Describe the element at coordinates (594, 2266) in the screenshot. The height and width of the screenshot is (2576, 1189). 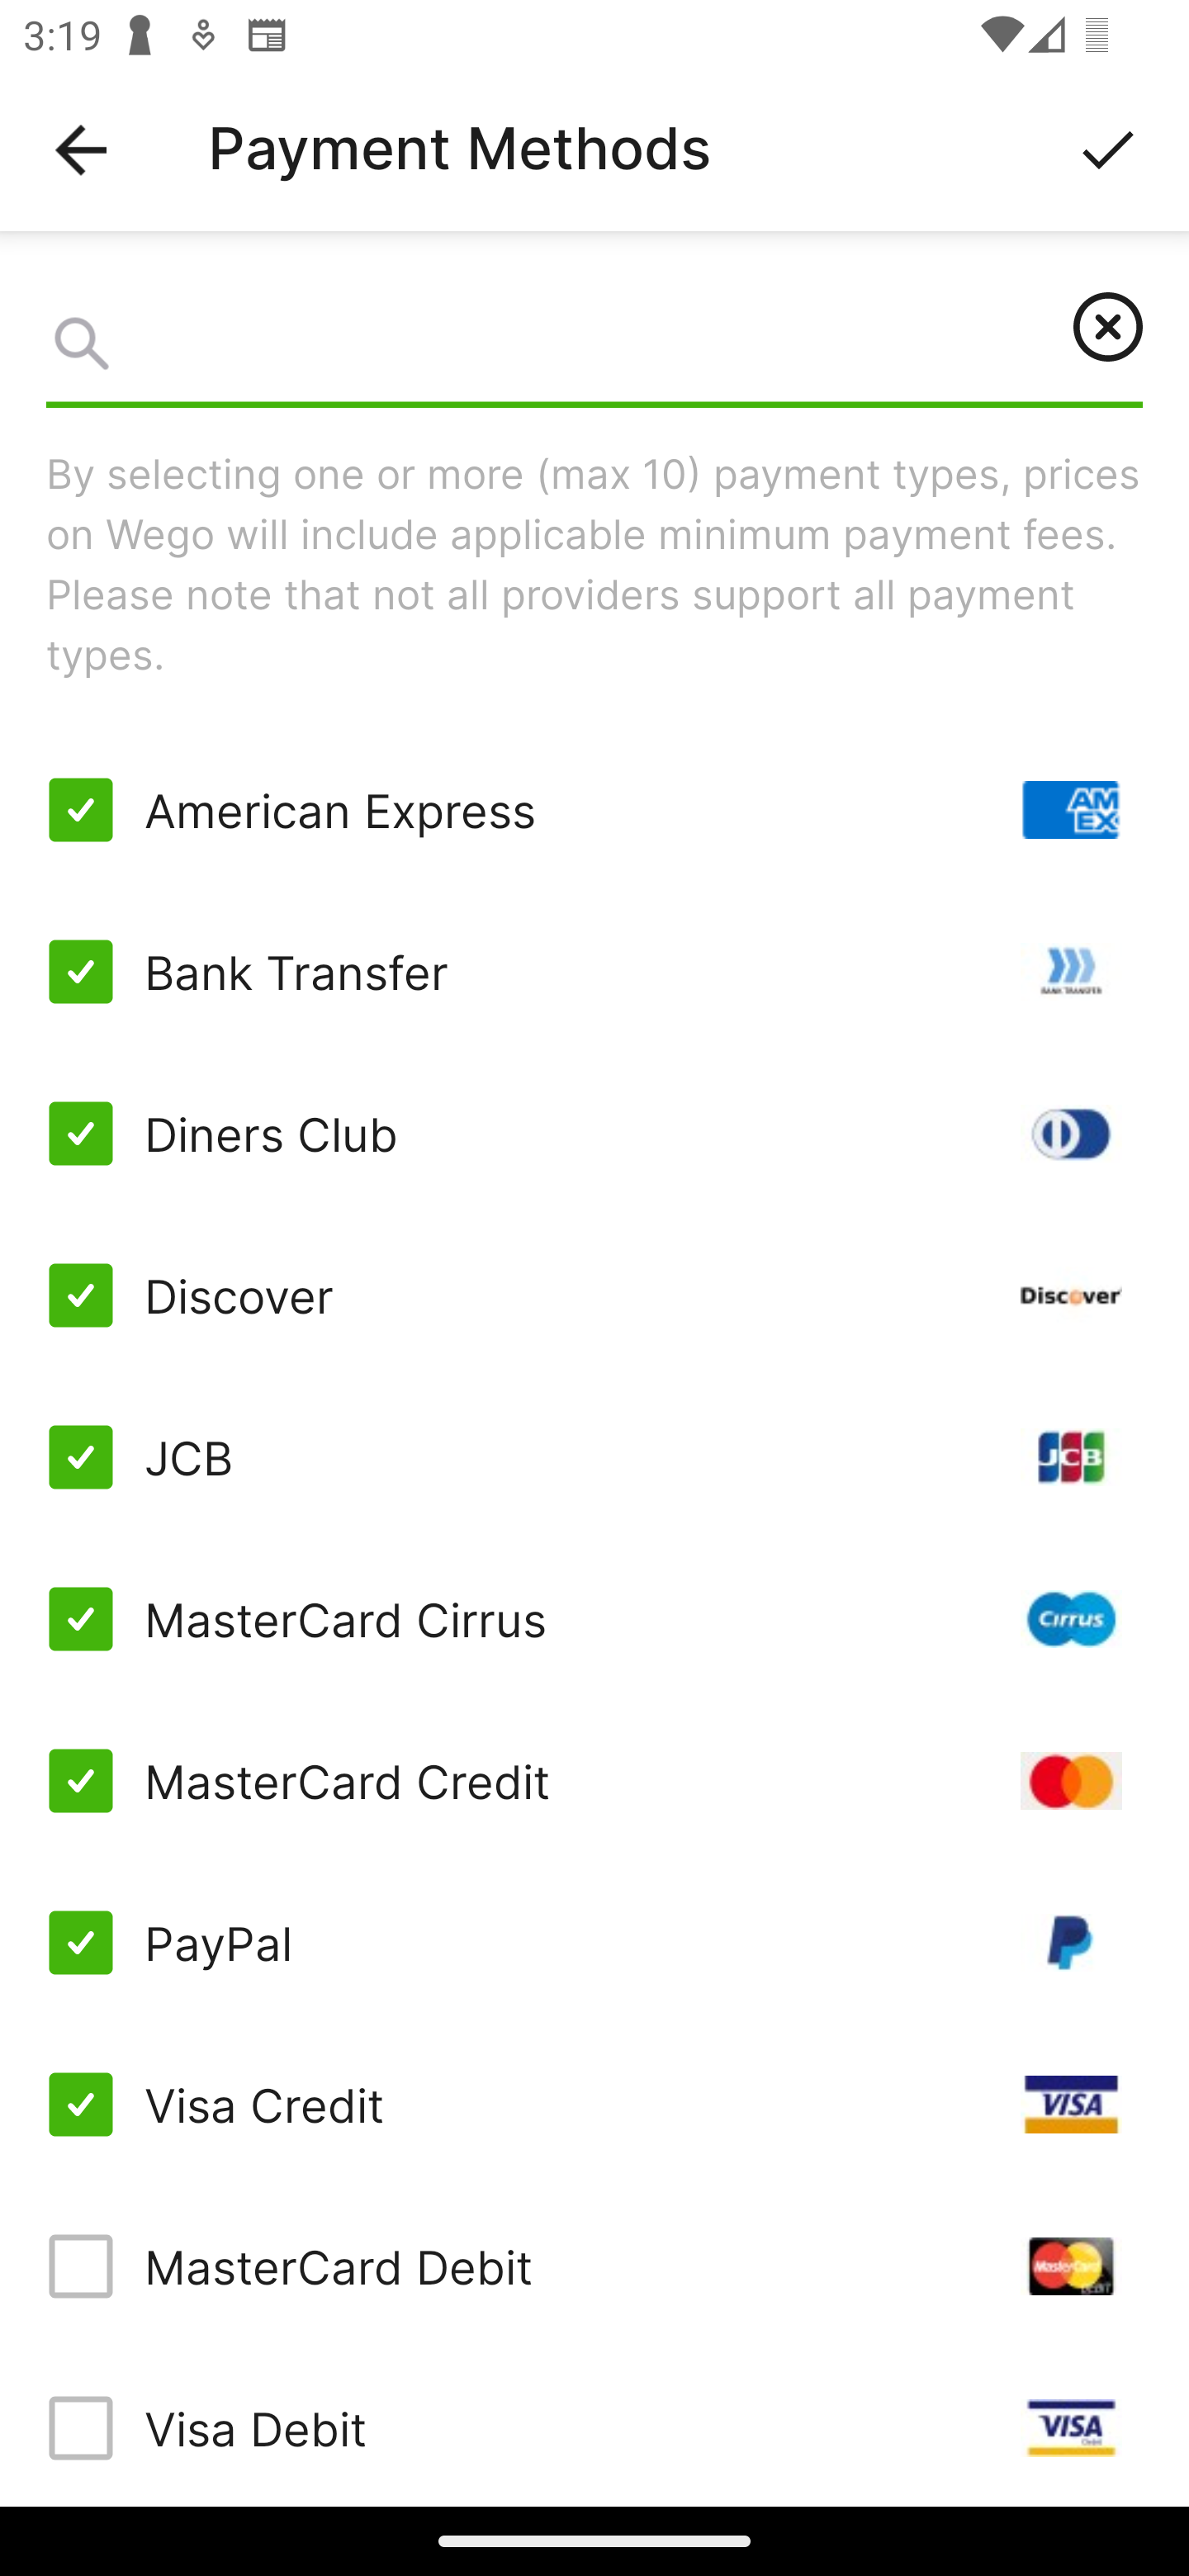
I see `MasterCard Debit` at that location.